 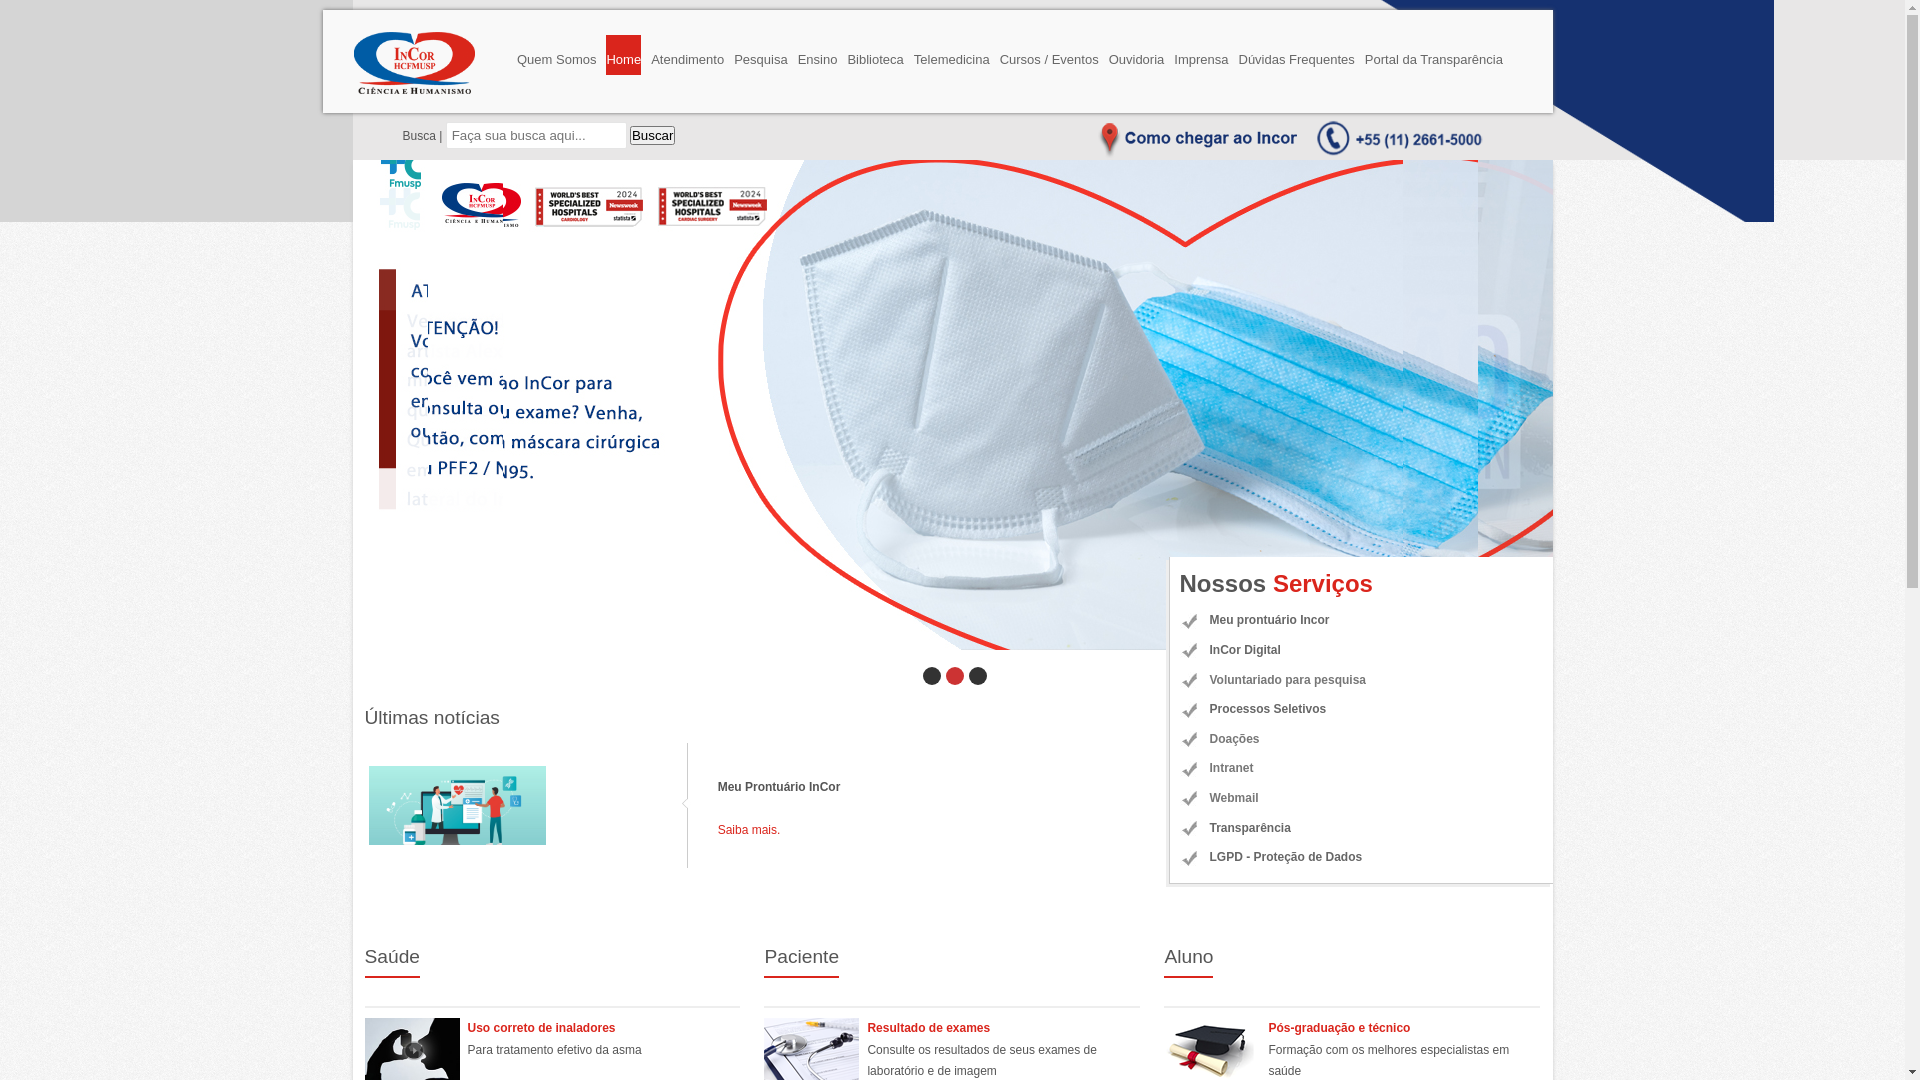 I want to click on Ensino, so click(x=818, y=55).